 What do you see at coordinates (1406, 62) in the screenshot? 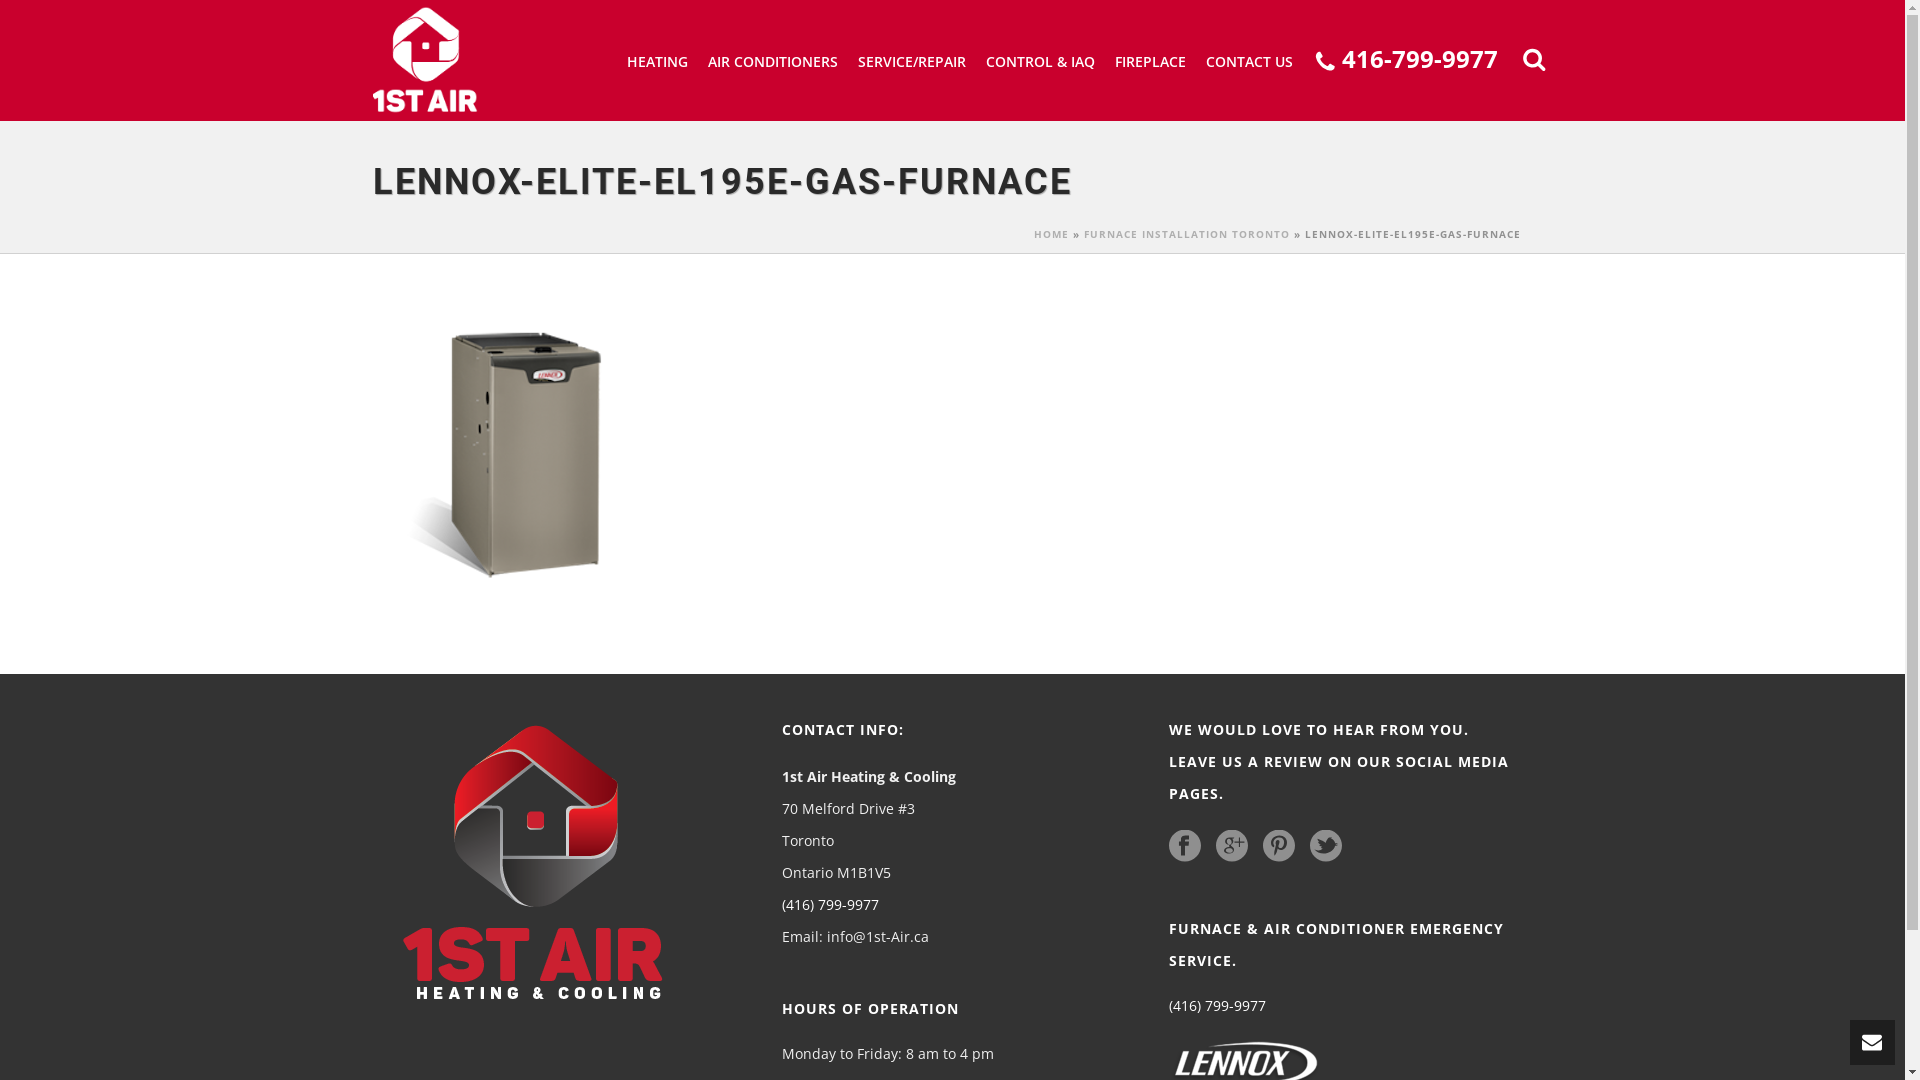
I see `416-799-9977` at bounding box center [1406, 62].